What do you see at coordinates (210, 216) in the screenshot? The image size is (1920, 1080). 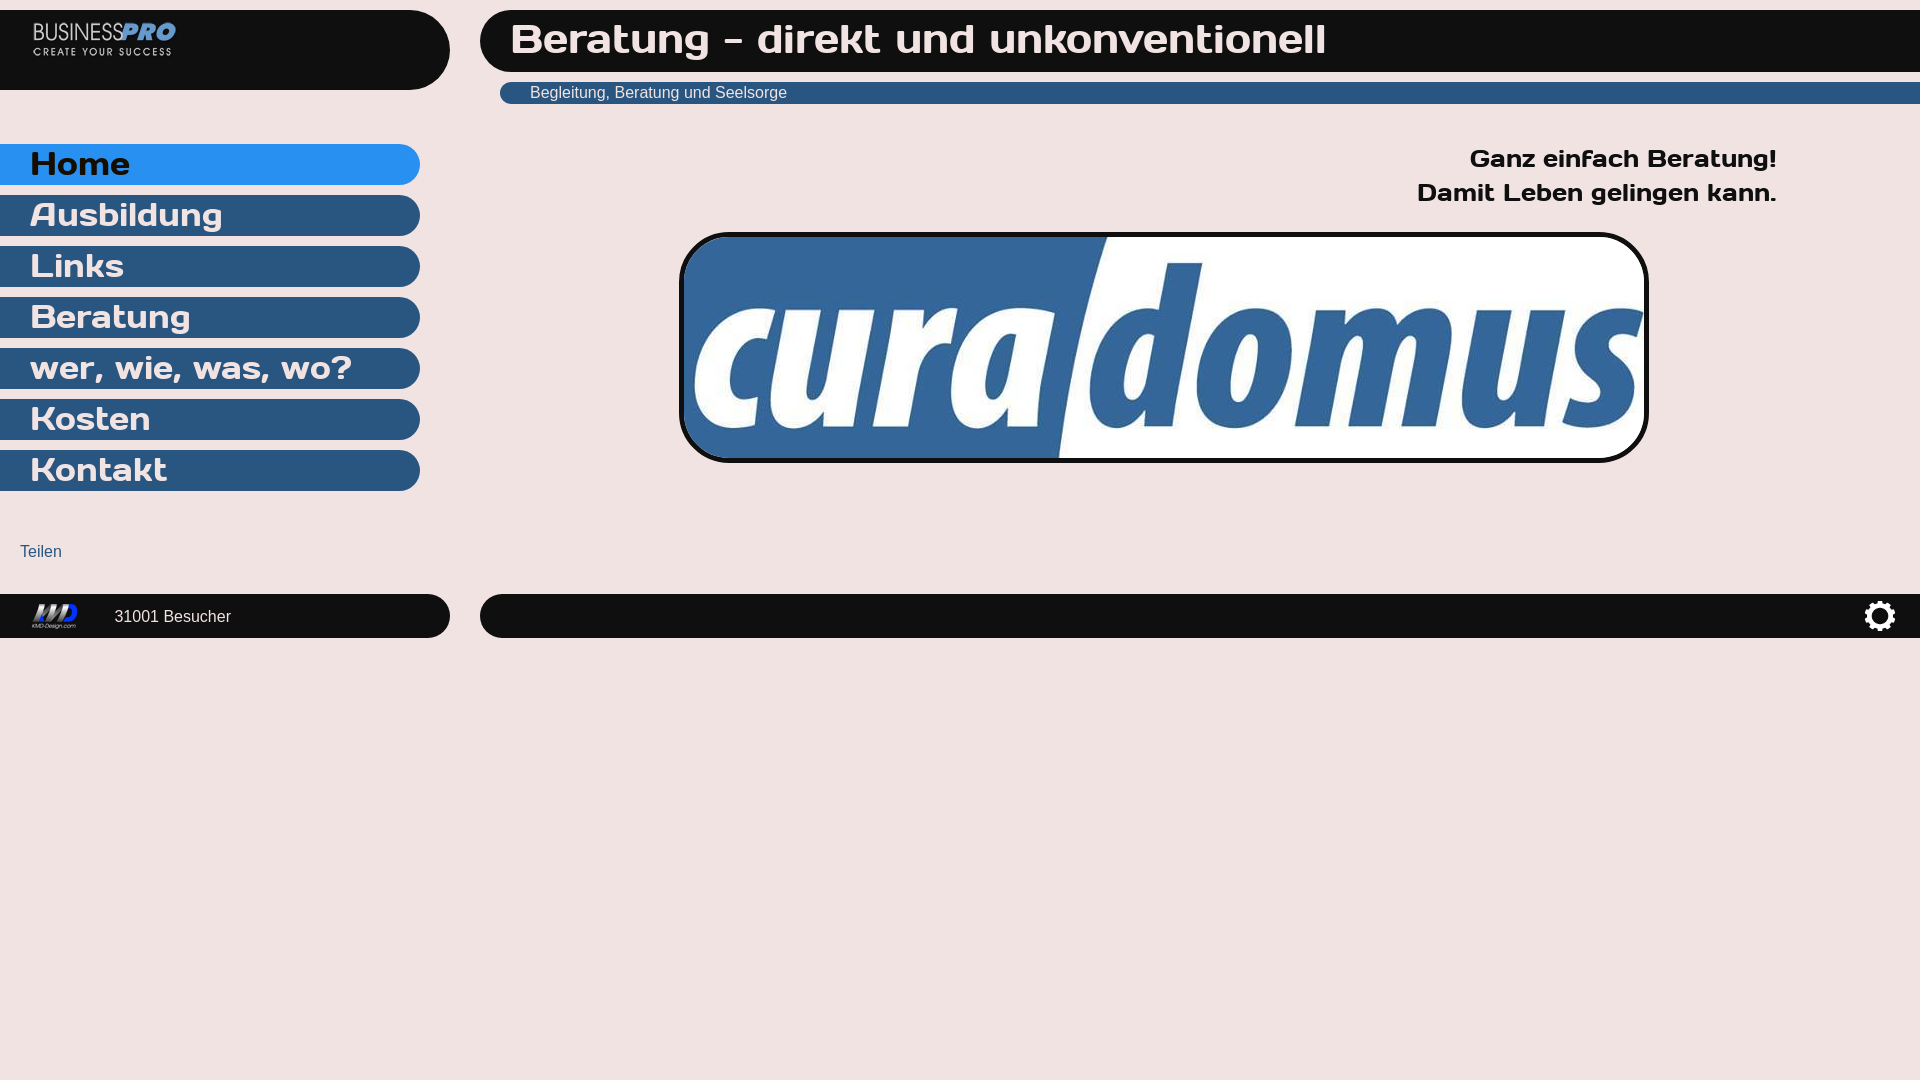 I see `Ausbildung` at bounding box center [210, 216].